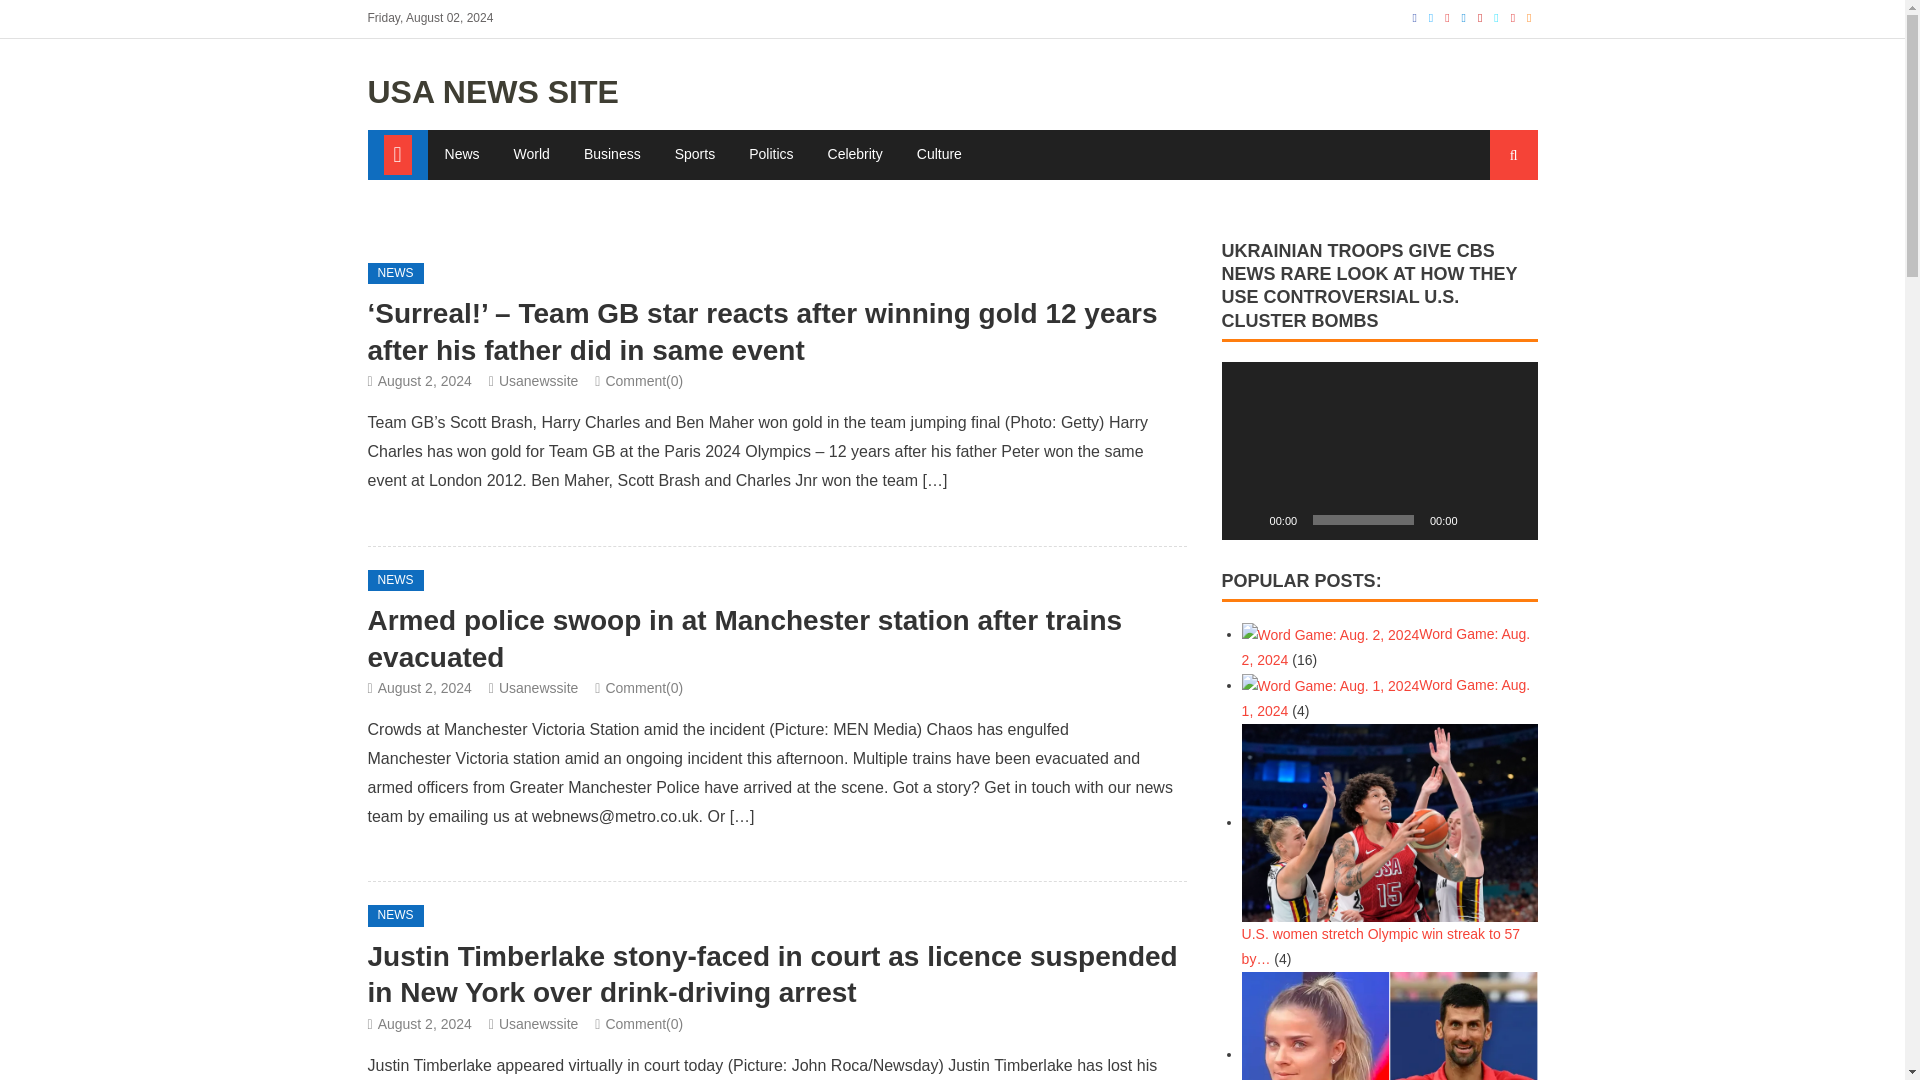 Image resolution: width=1920 pixels, height=1080 pixels. What do you see at coordinates (396, 274) in the screenshot?
I see `NEWS` at bounding box center [396, 274].